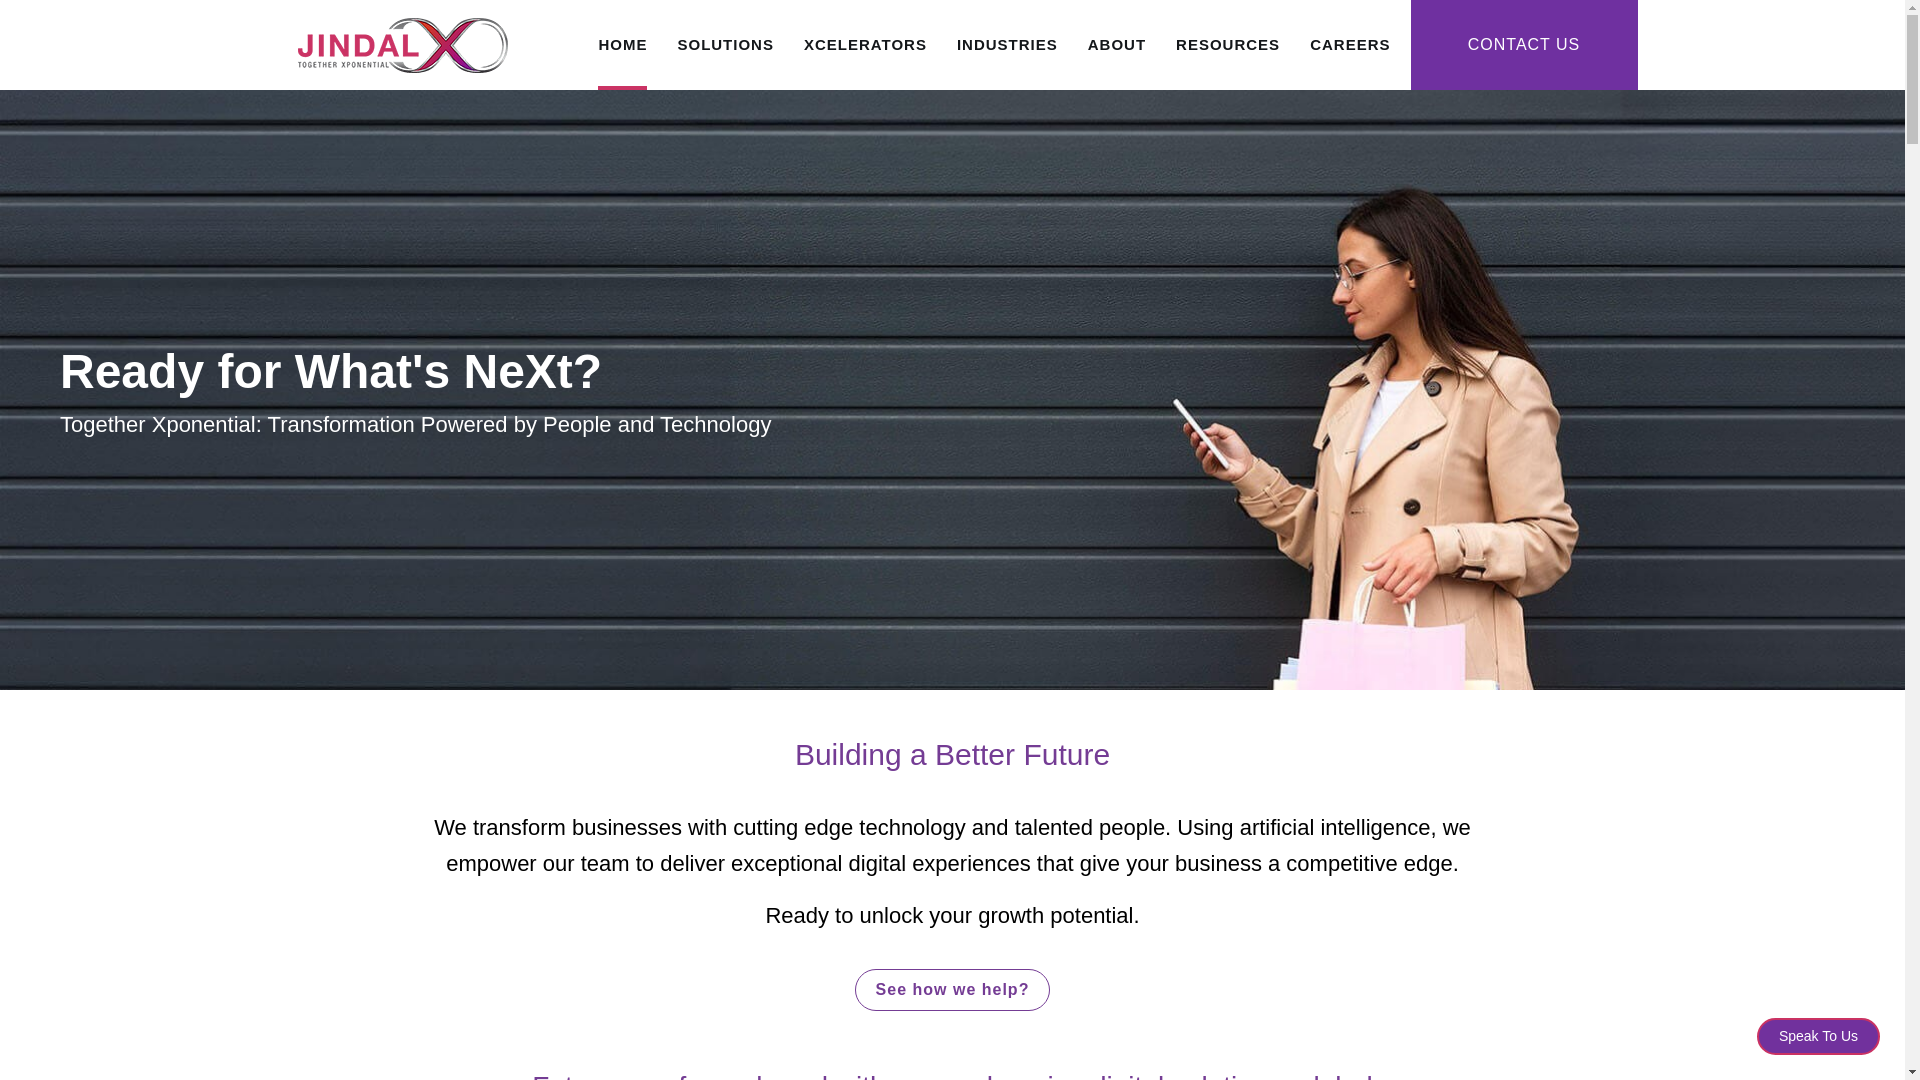 This screenshot has width=1920, height=1080. What do you see at coordinates (866, 44) in the screenshot?
I see `XCELERATORS` at bounding box center [866, 44].